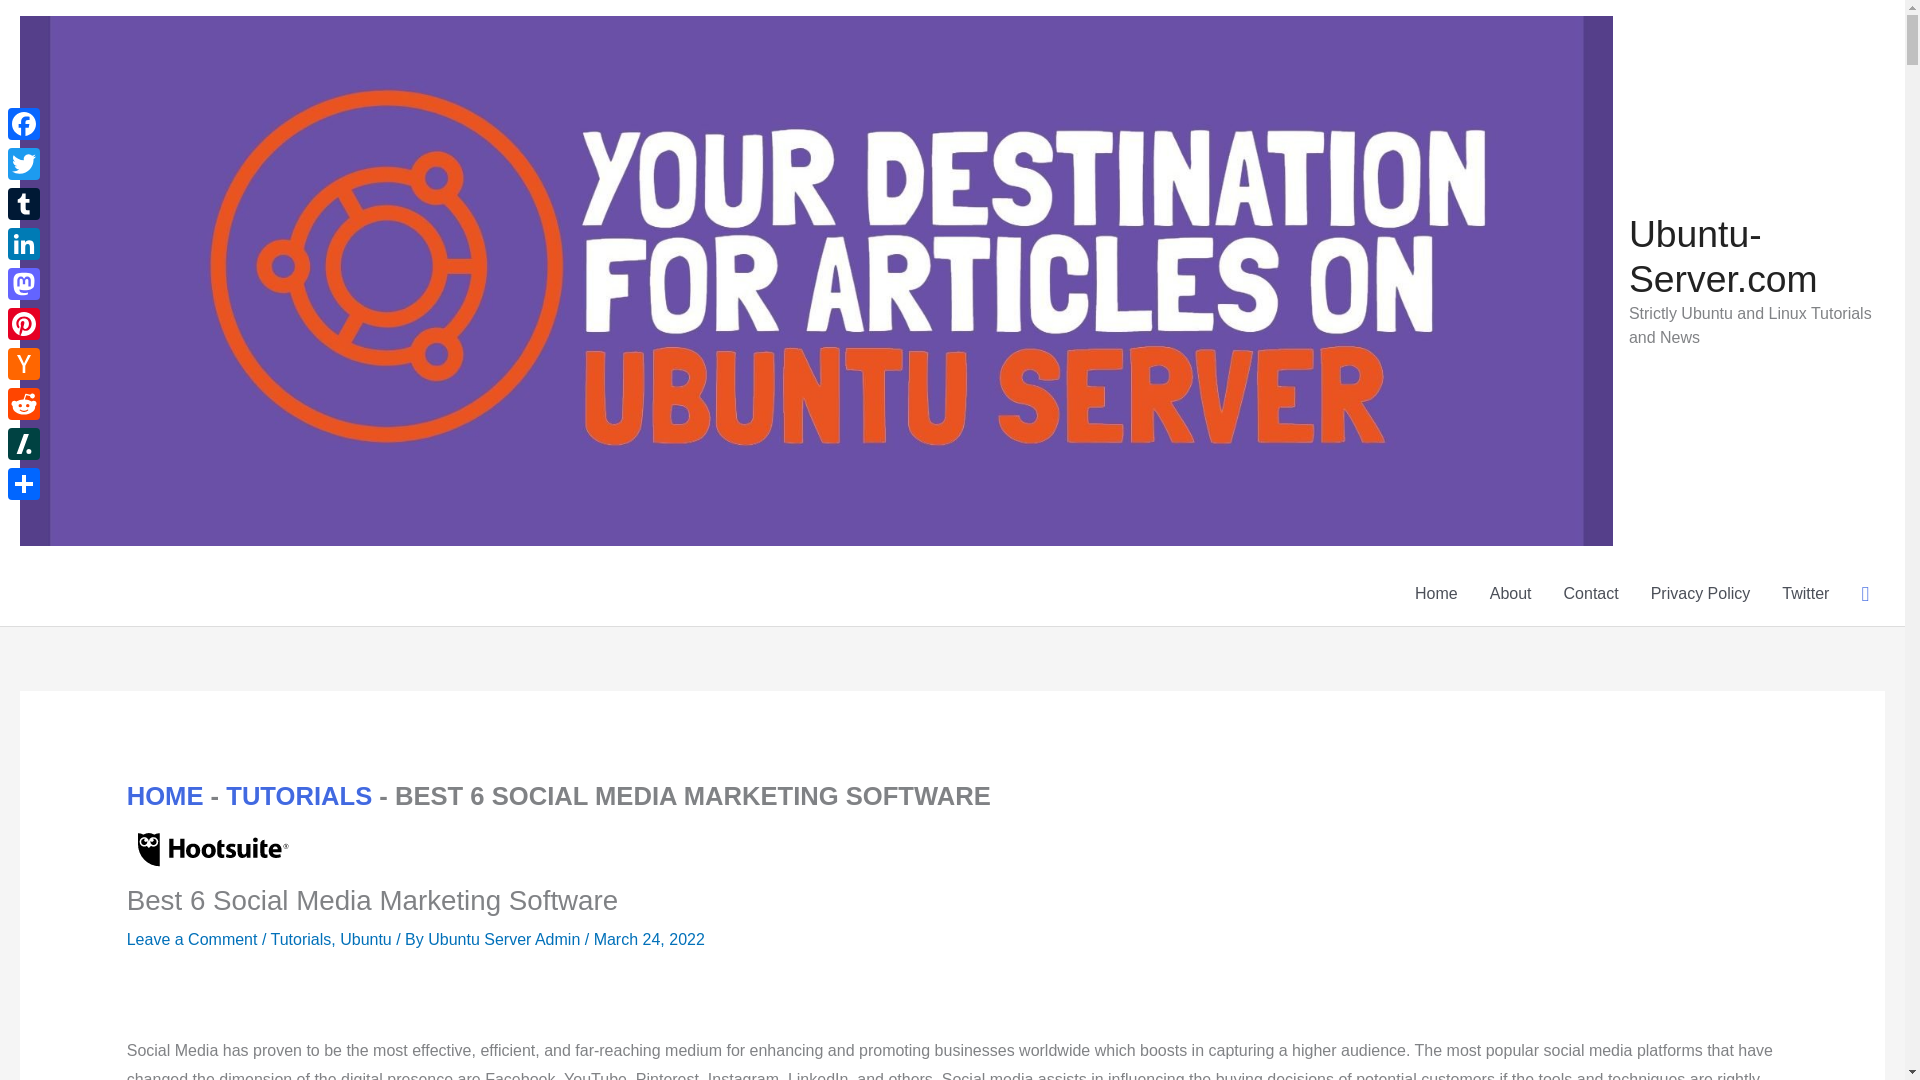  Describe the element at coordinates (1591, 594) in the screenshot. I see `Contact Us` at that location.